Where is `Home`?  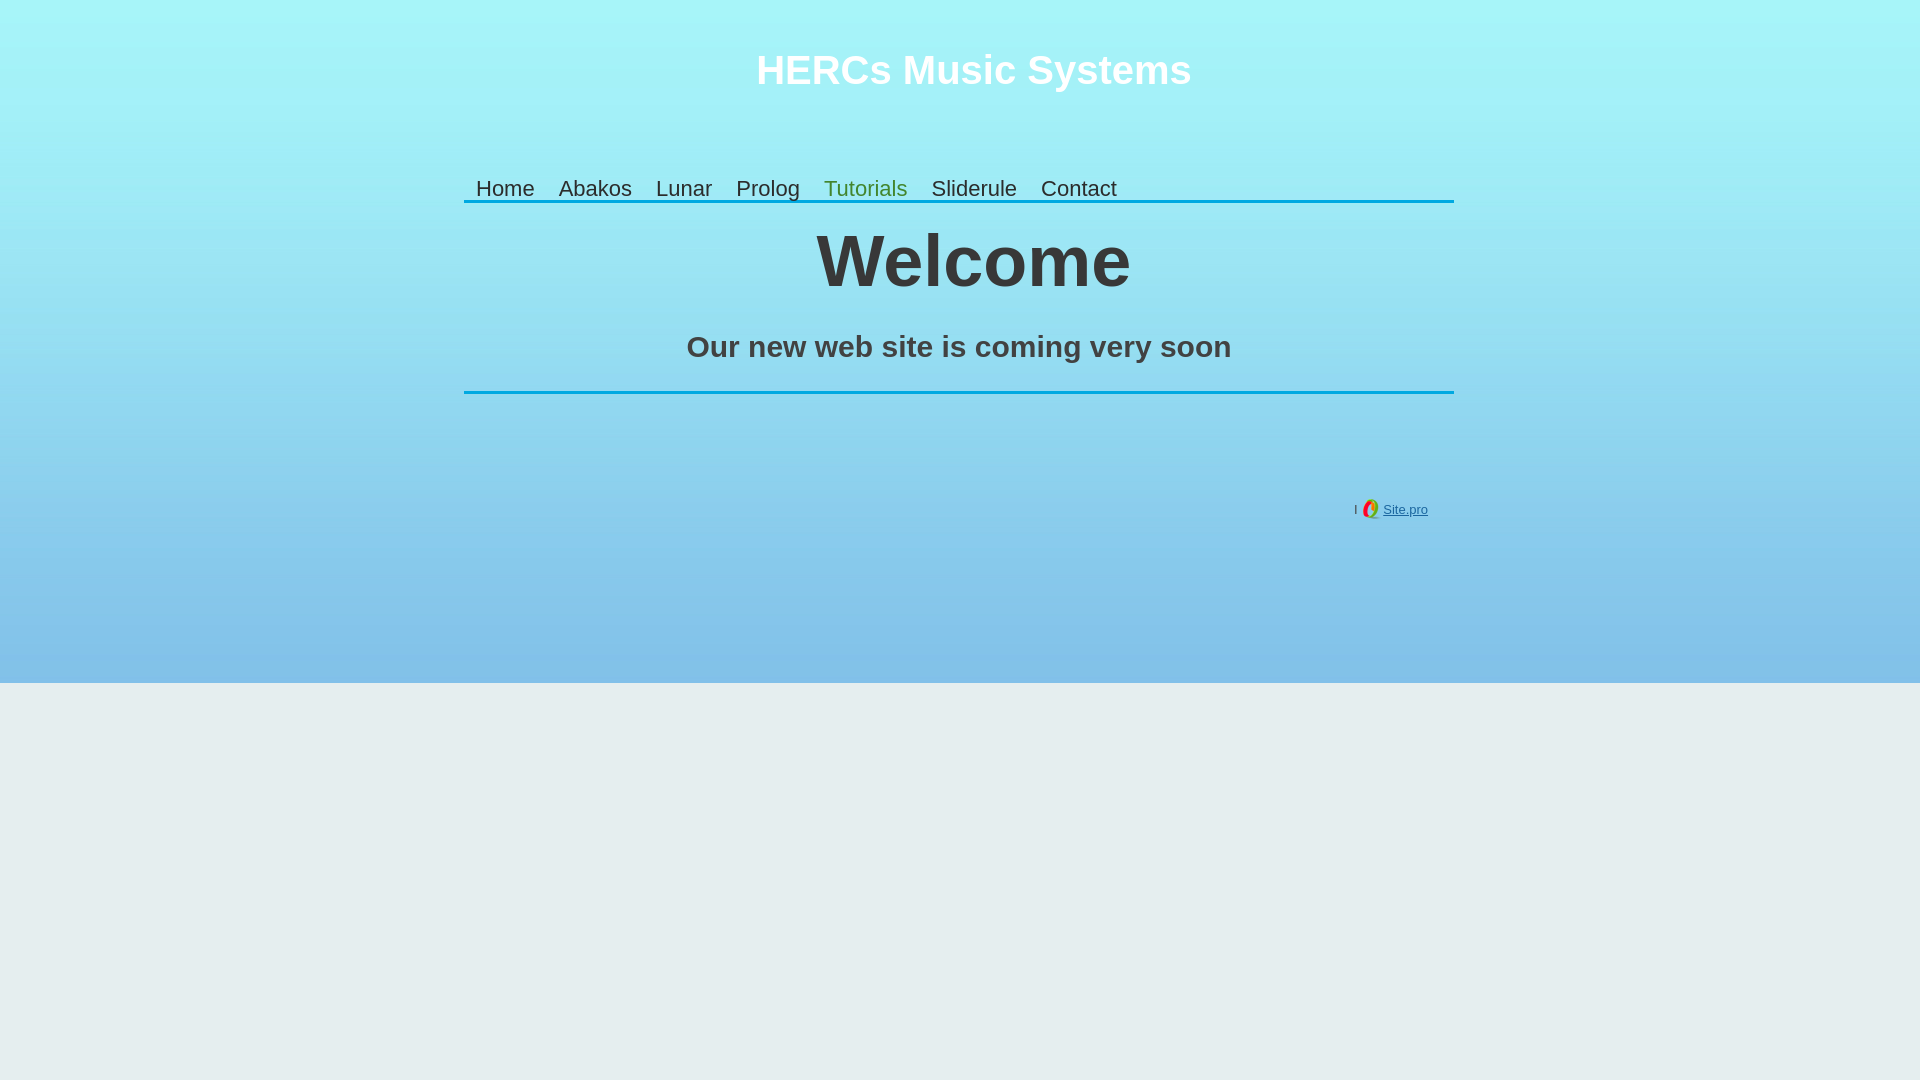 Home is located at coordinates (506, 189).